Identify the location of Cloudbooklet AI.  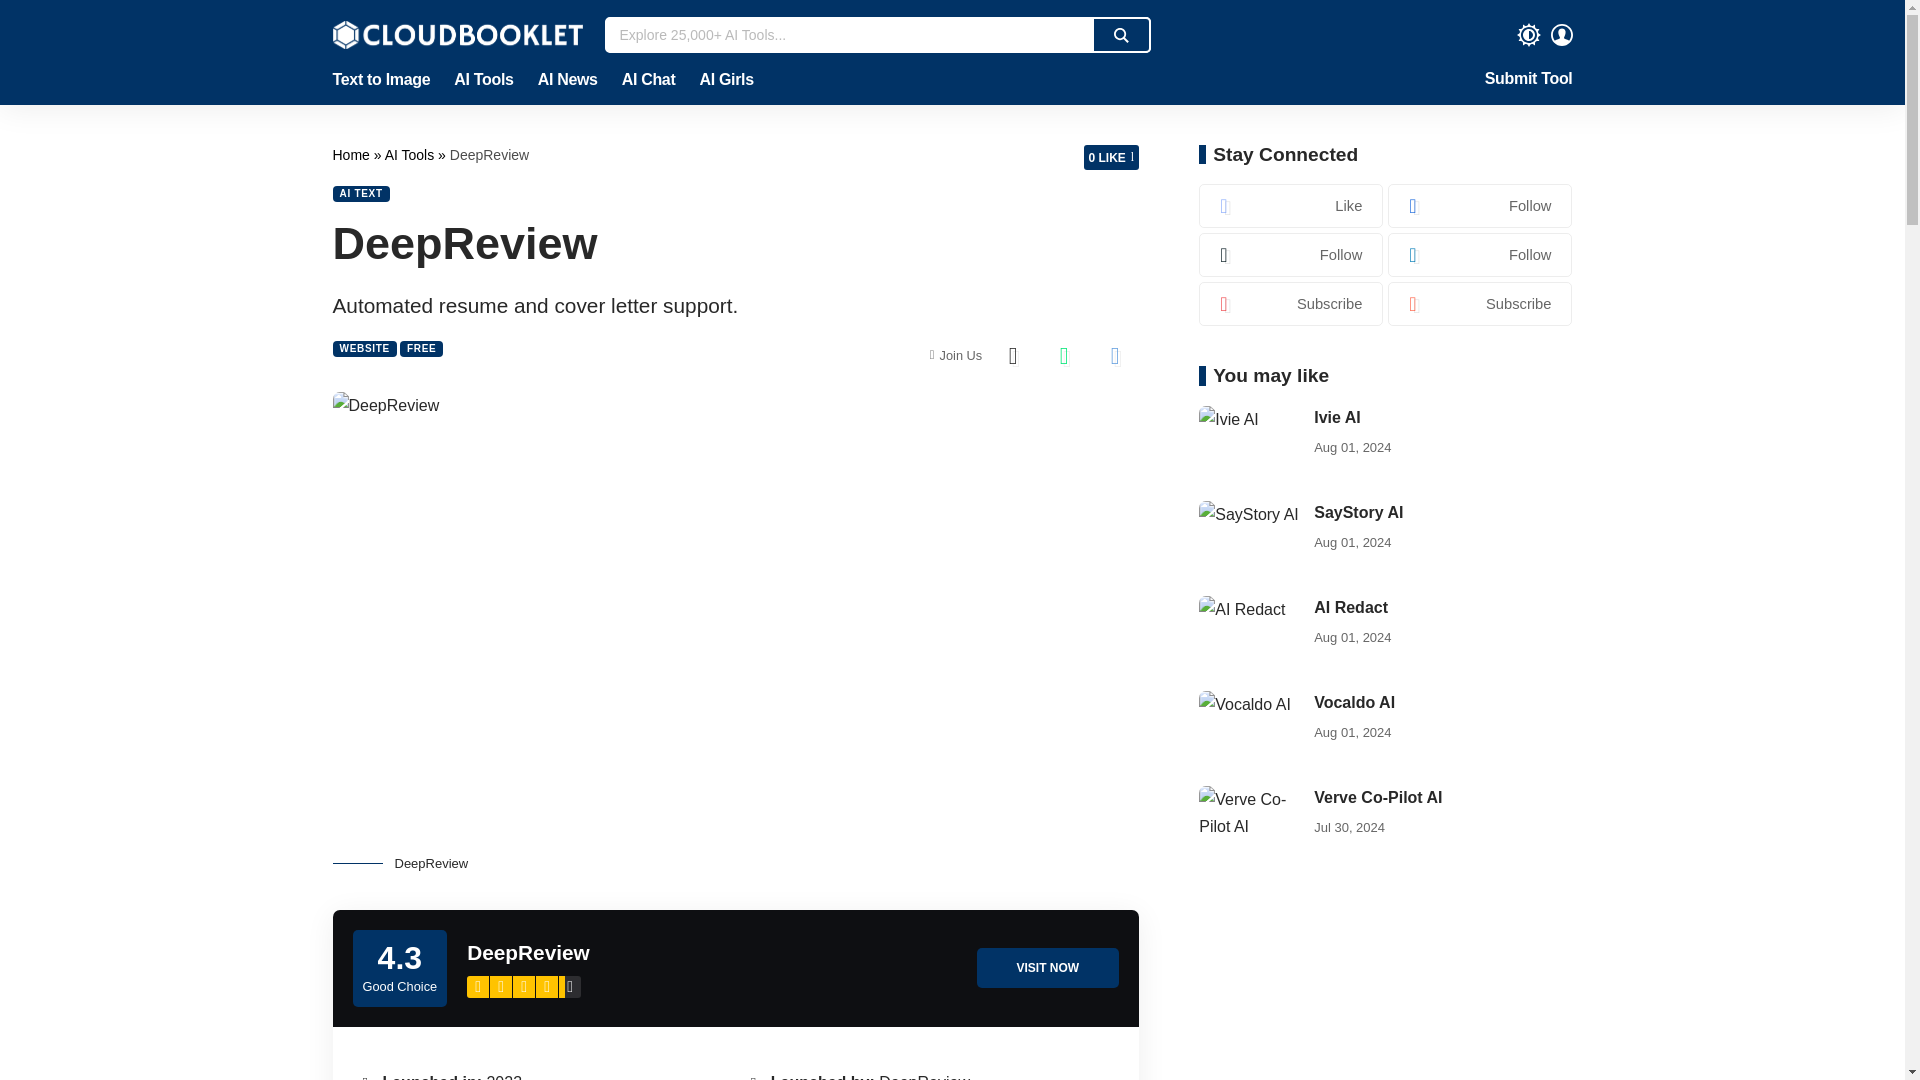
(456, 34).